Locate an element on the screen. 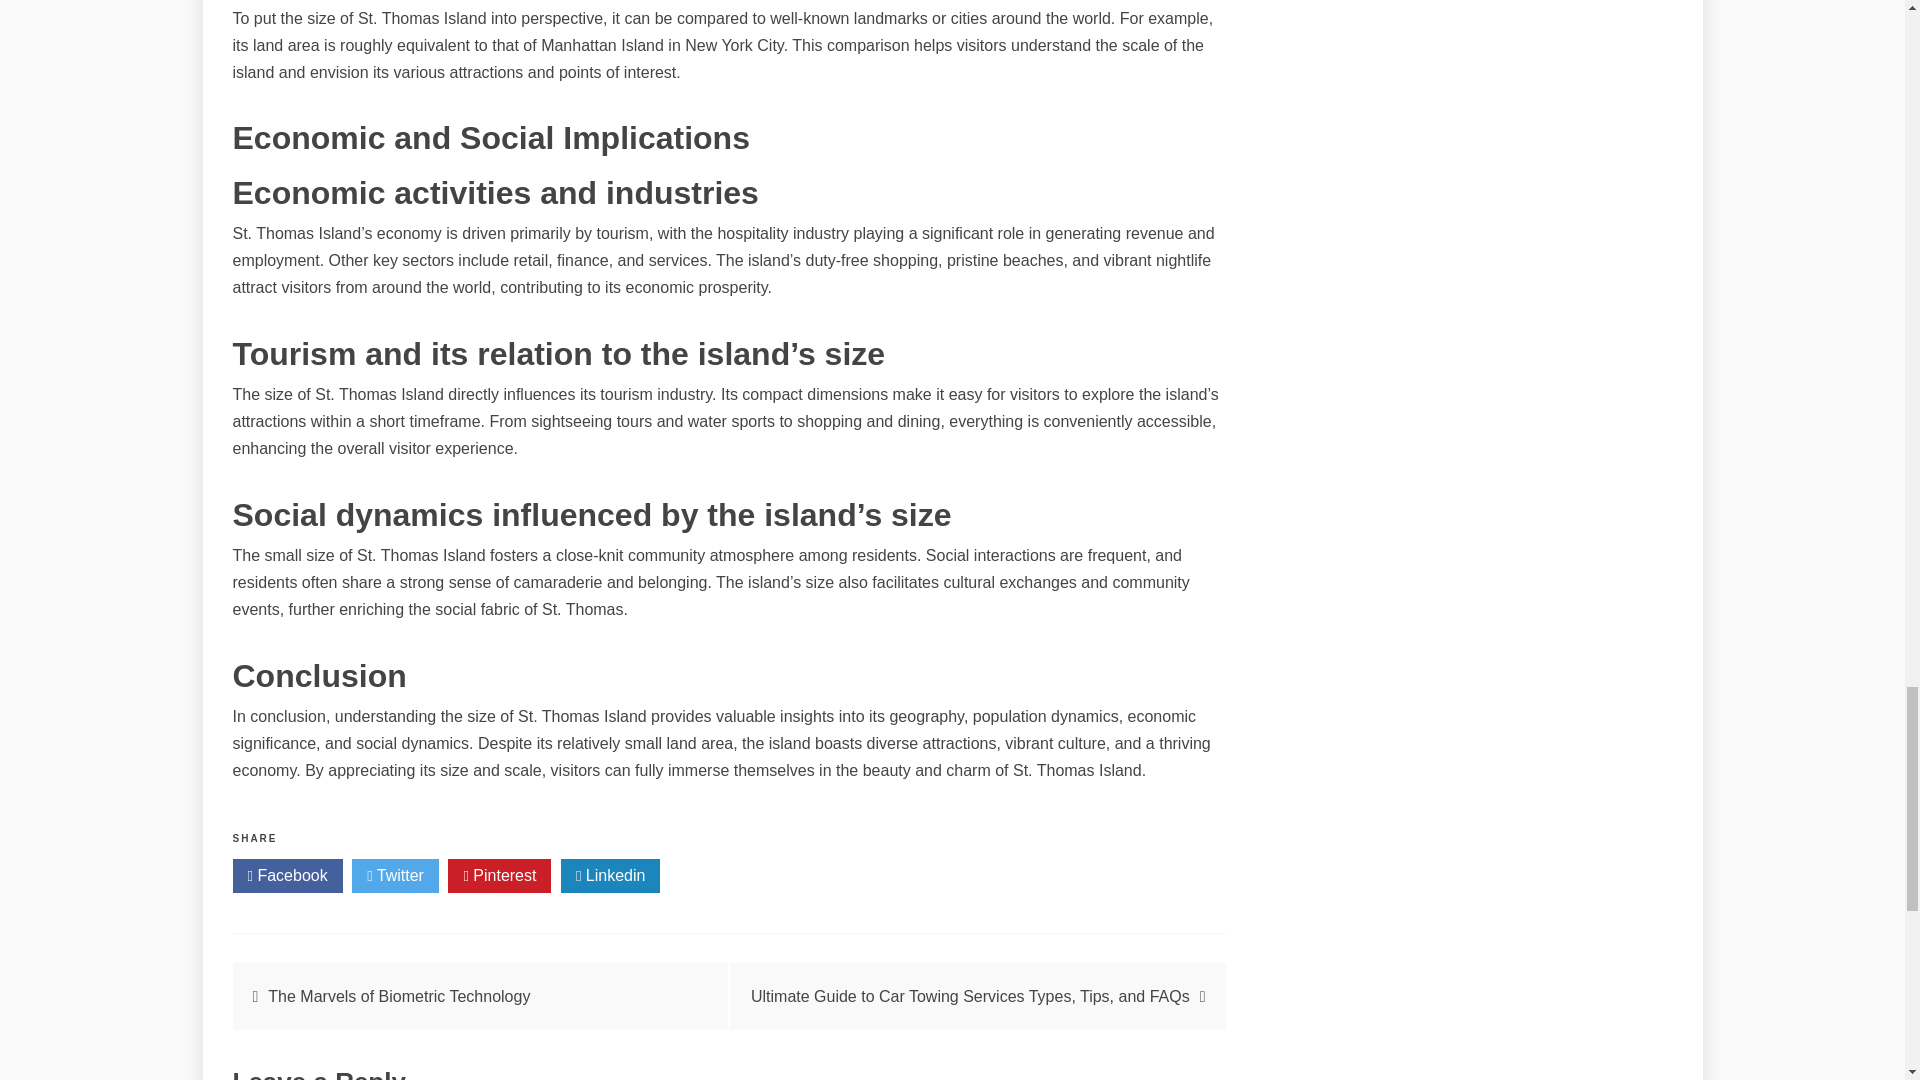 The image size is (1920, 1080). The Marvels of Biometric Technology is located at coordinates (398, 996).